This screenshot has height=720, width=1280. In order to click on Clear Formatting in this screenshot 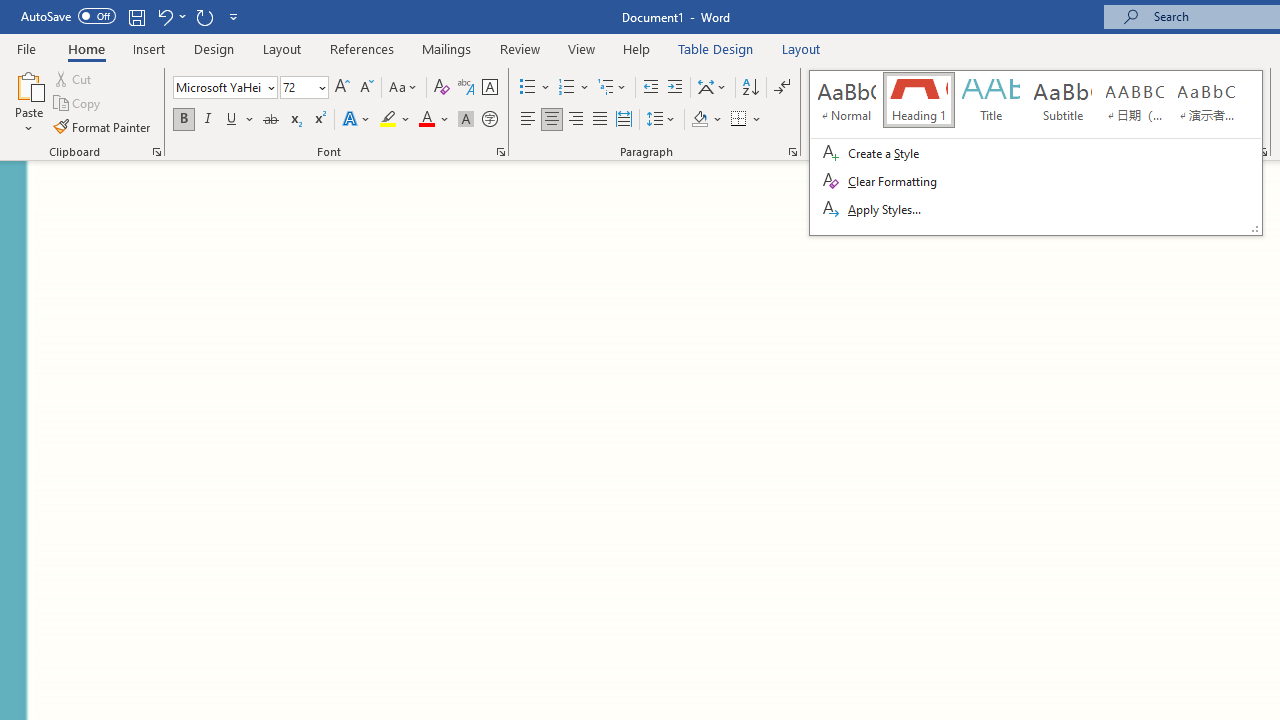, I will do `click(442, 88)`.